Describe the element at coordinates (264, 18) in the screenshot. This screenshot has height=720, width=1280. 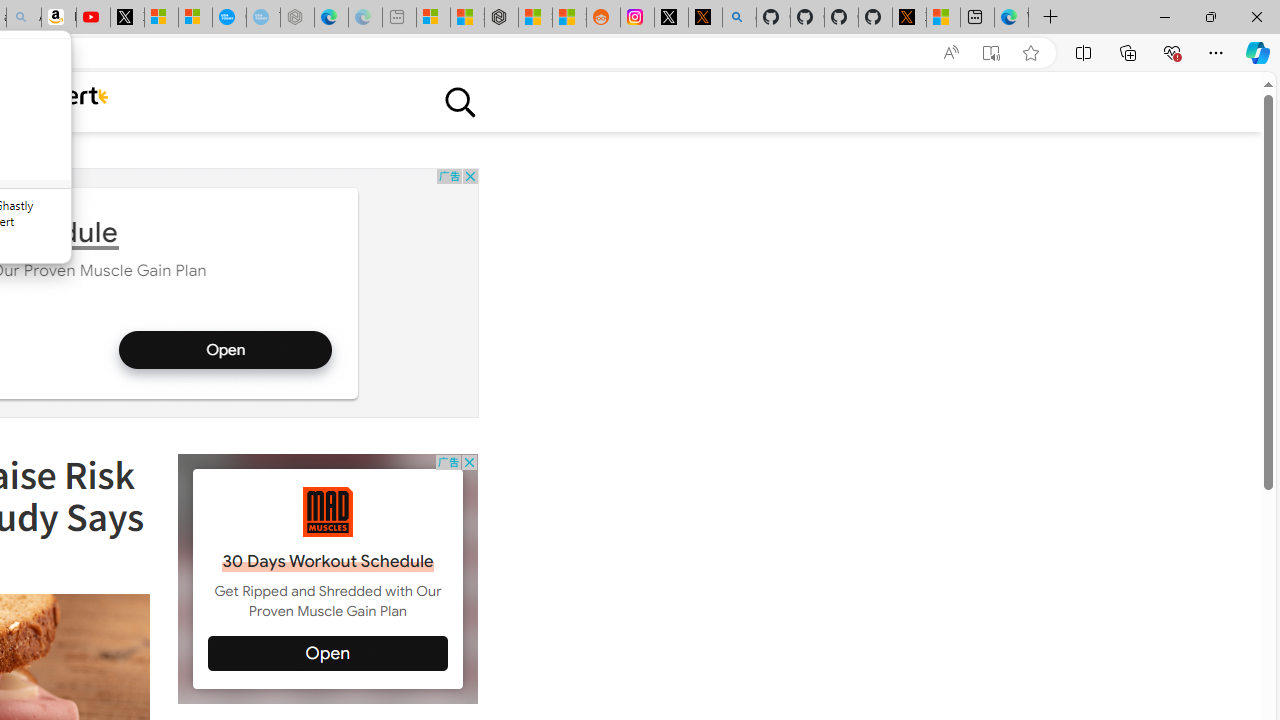
I see `The most popular Google 'how to' searches - Sleeping` at that location.